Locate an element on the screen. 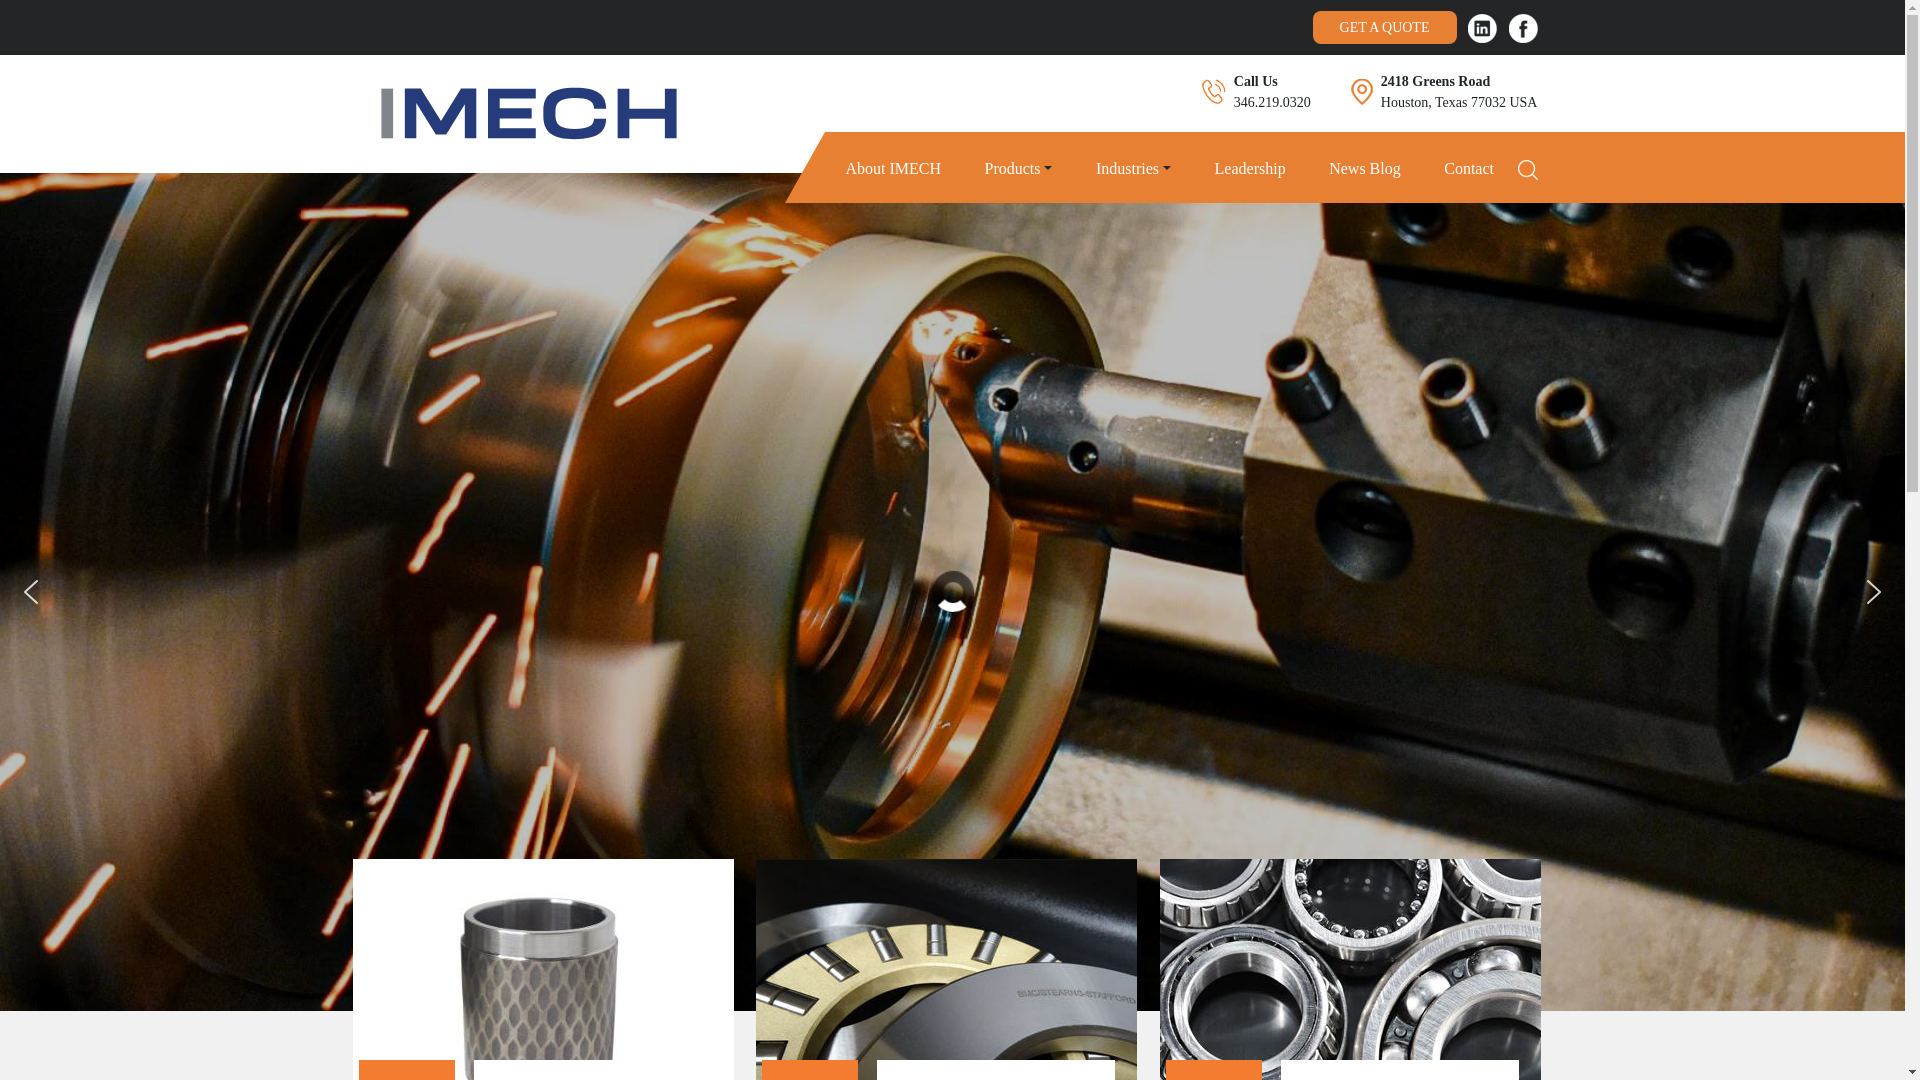 The image size is (1920, 1080). GET A QUOTE is located at coordinates (1383, 27).